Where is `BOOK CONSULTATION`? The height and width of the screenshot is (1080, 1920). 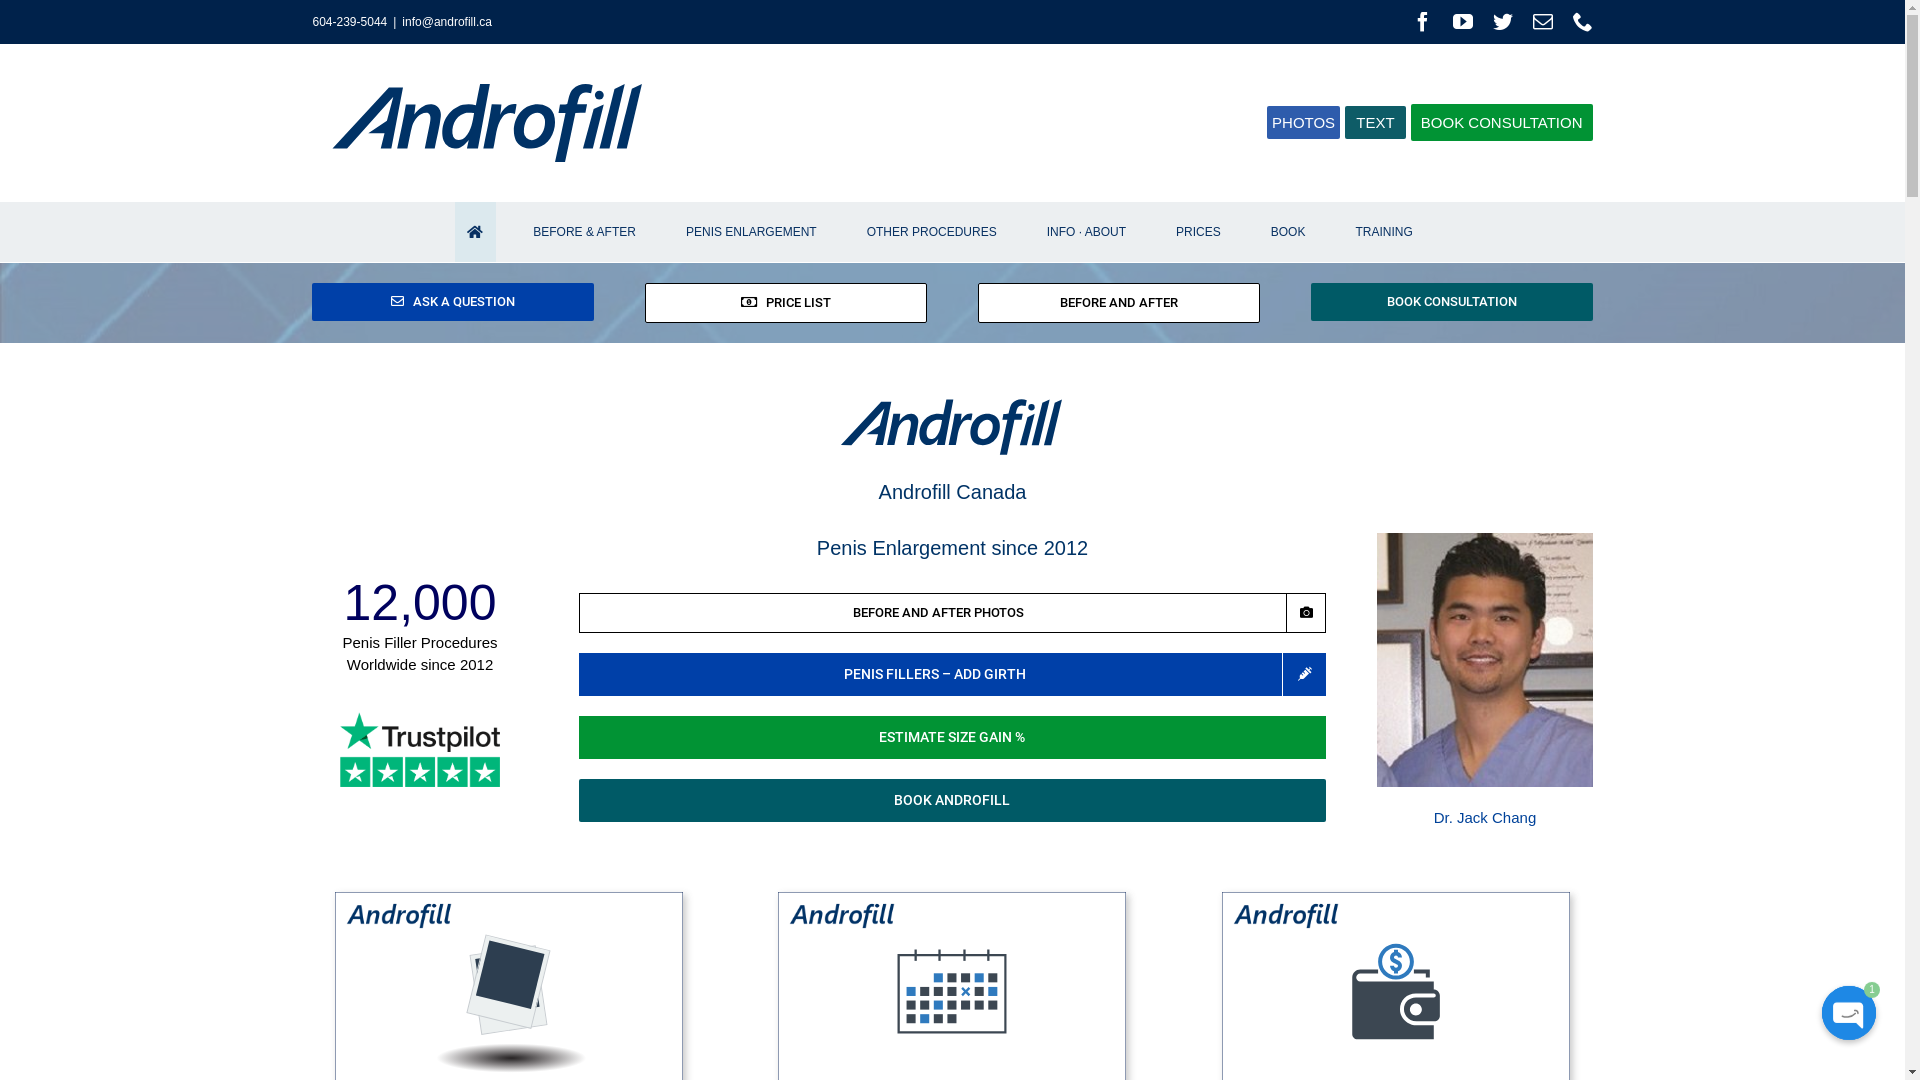
BOOK CONSULTATION is located at coordinates (1502, 122).